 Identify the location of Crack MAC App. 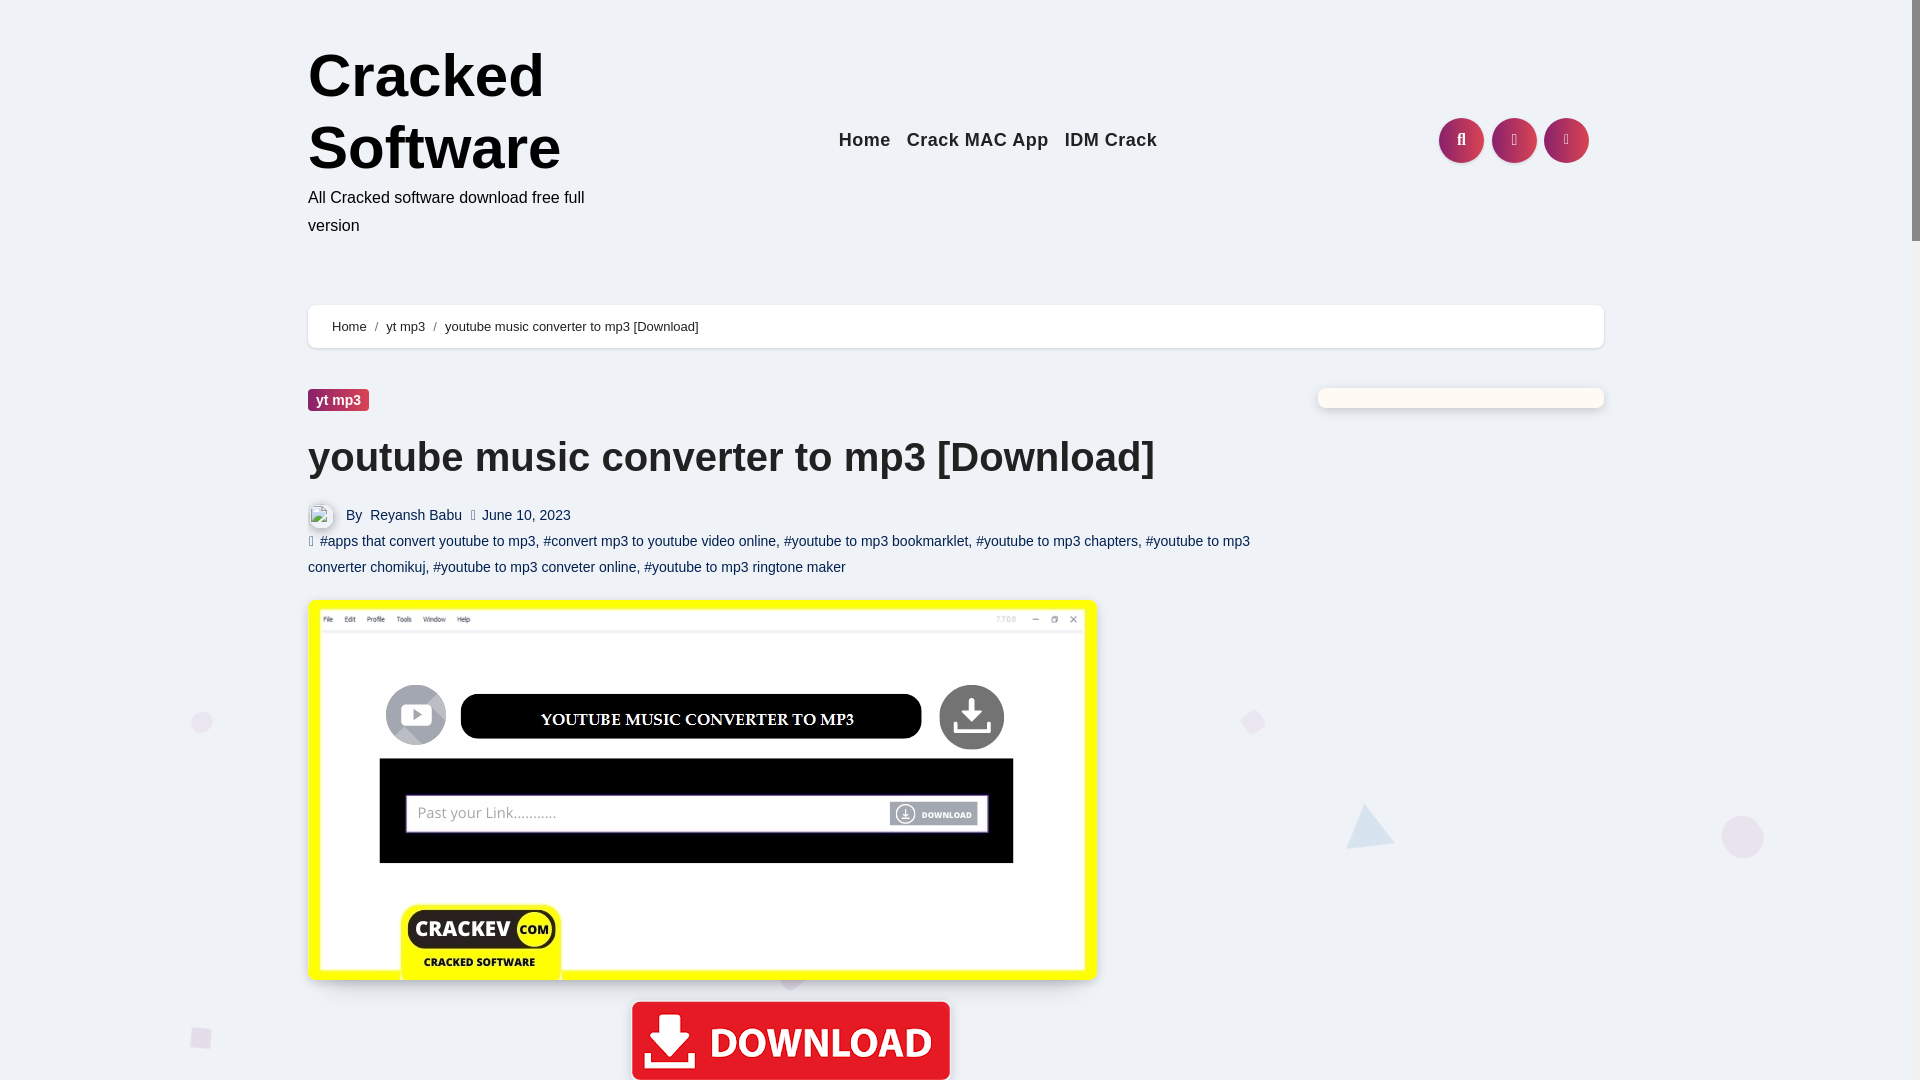
(978, 140).